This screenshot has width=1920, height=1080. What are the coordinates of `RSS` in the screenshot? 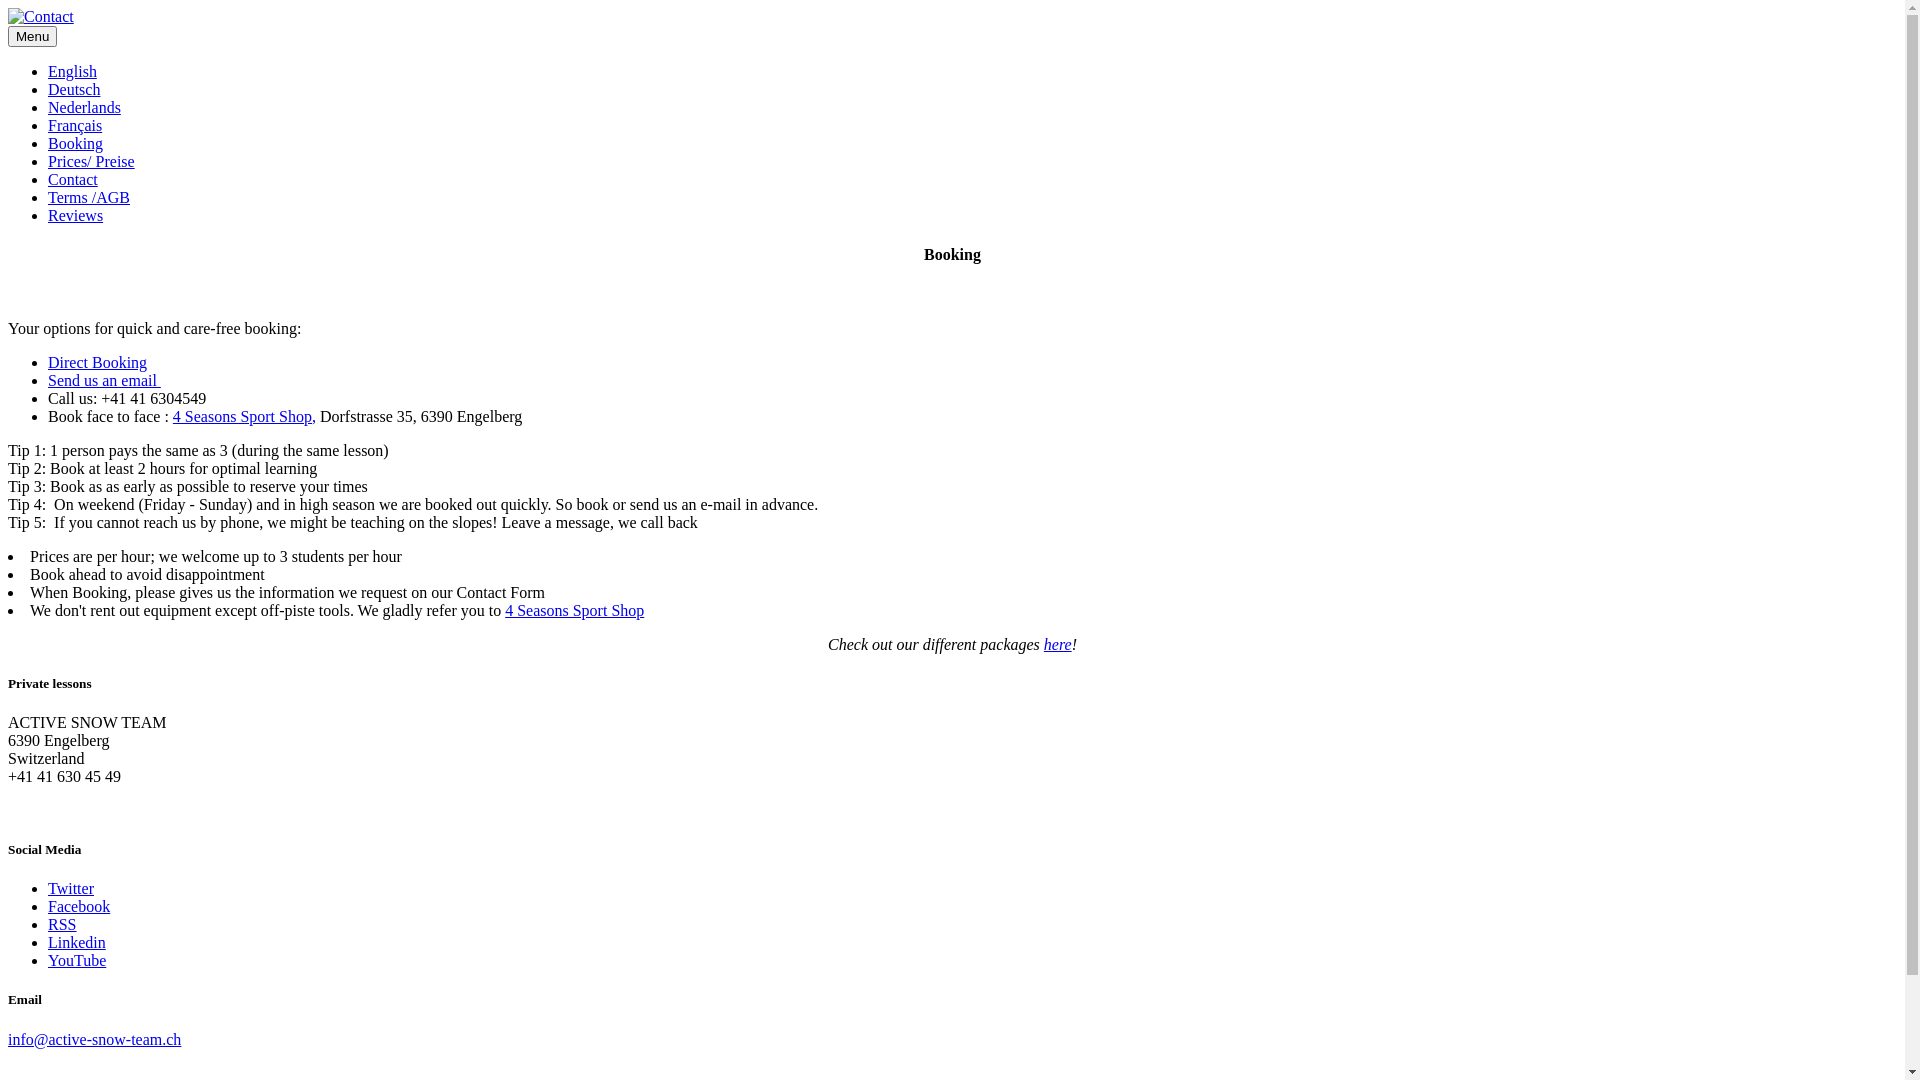 It's located at (62, 924).